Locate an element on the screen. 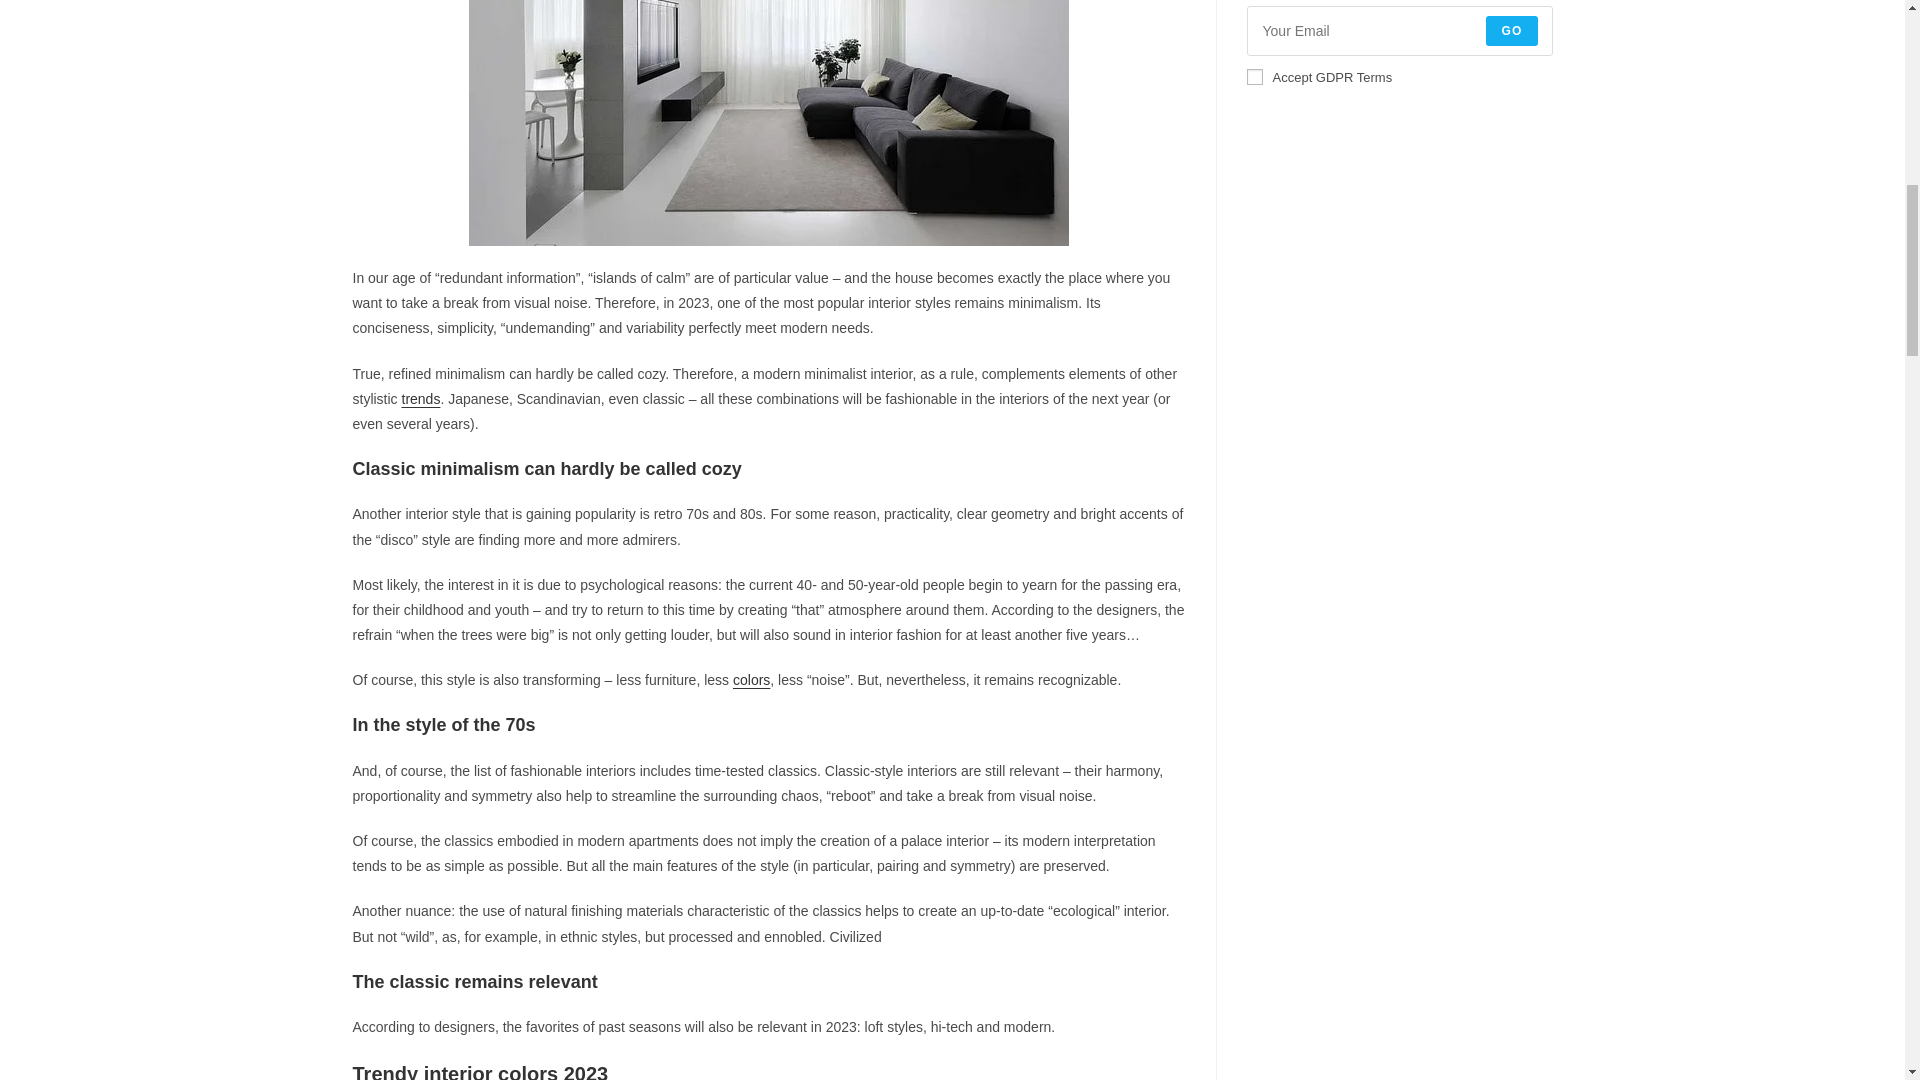 This screenshot has width=1920, height=1080. trends is located at coordinates (421, 398).